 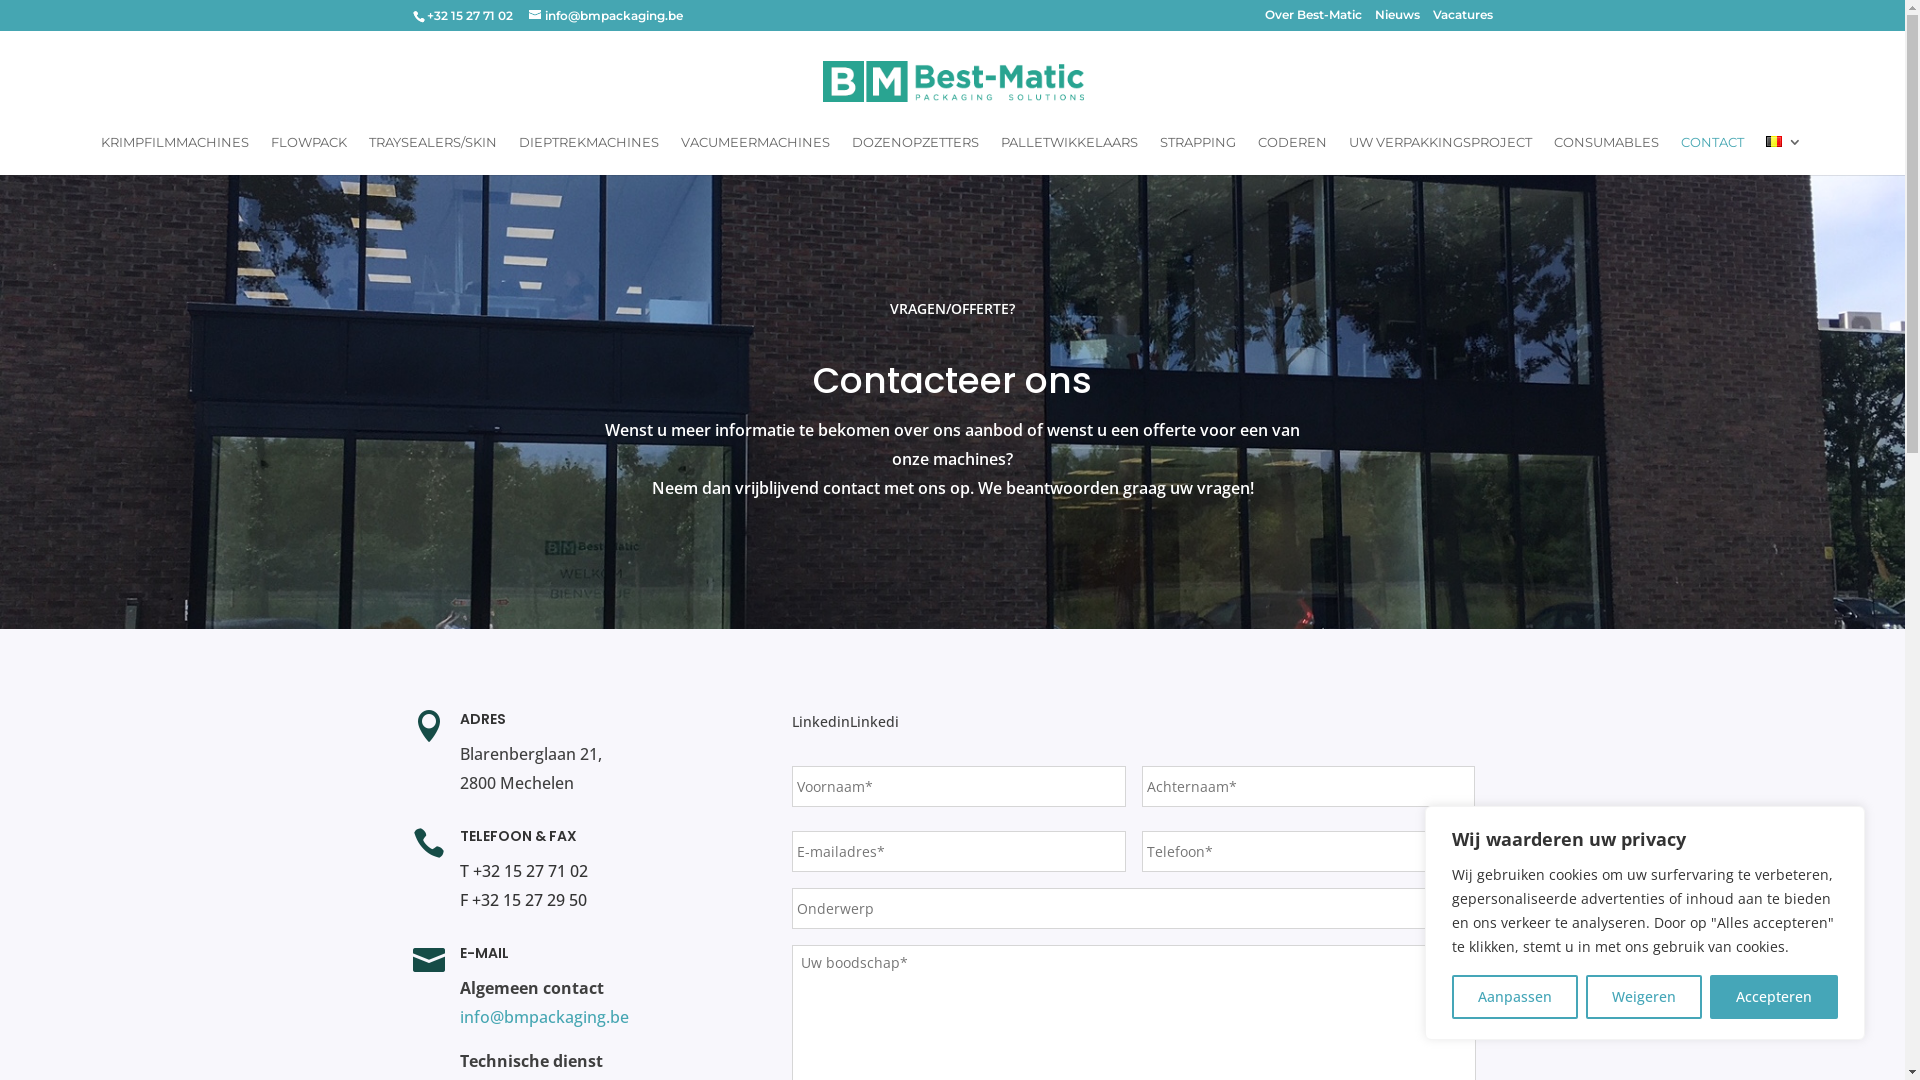 I want to click on Aanpassen, so click(x=1515, y=997).